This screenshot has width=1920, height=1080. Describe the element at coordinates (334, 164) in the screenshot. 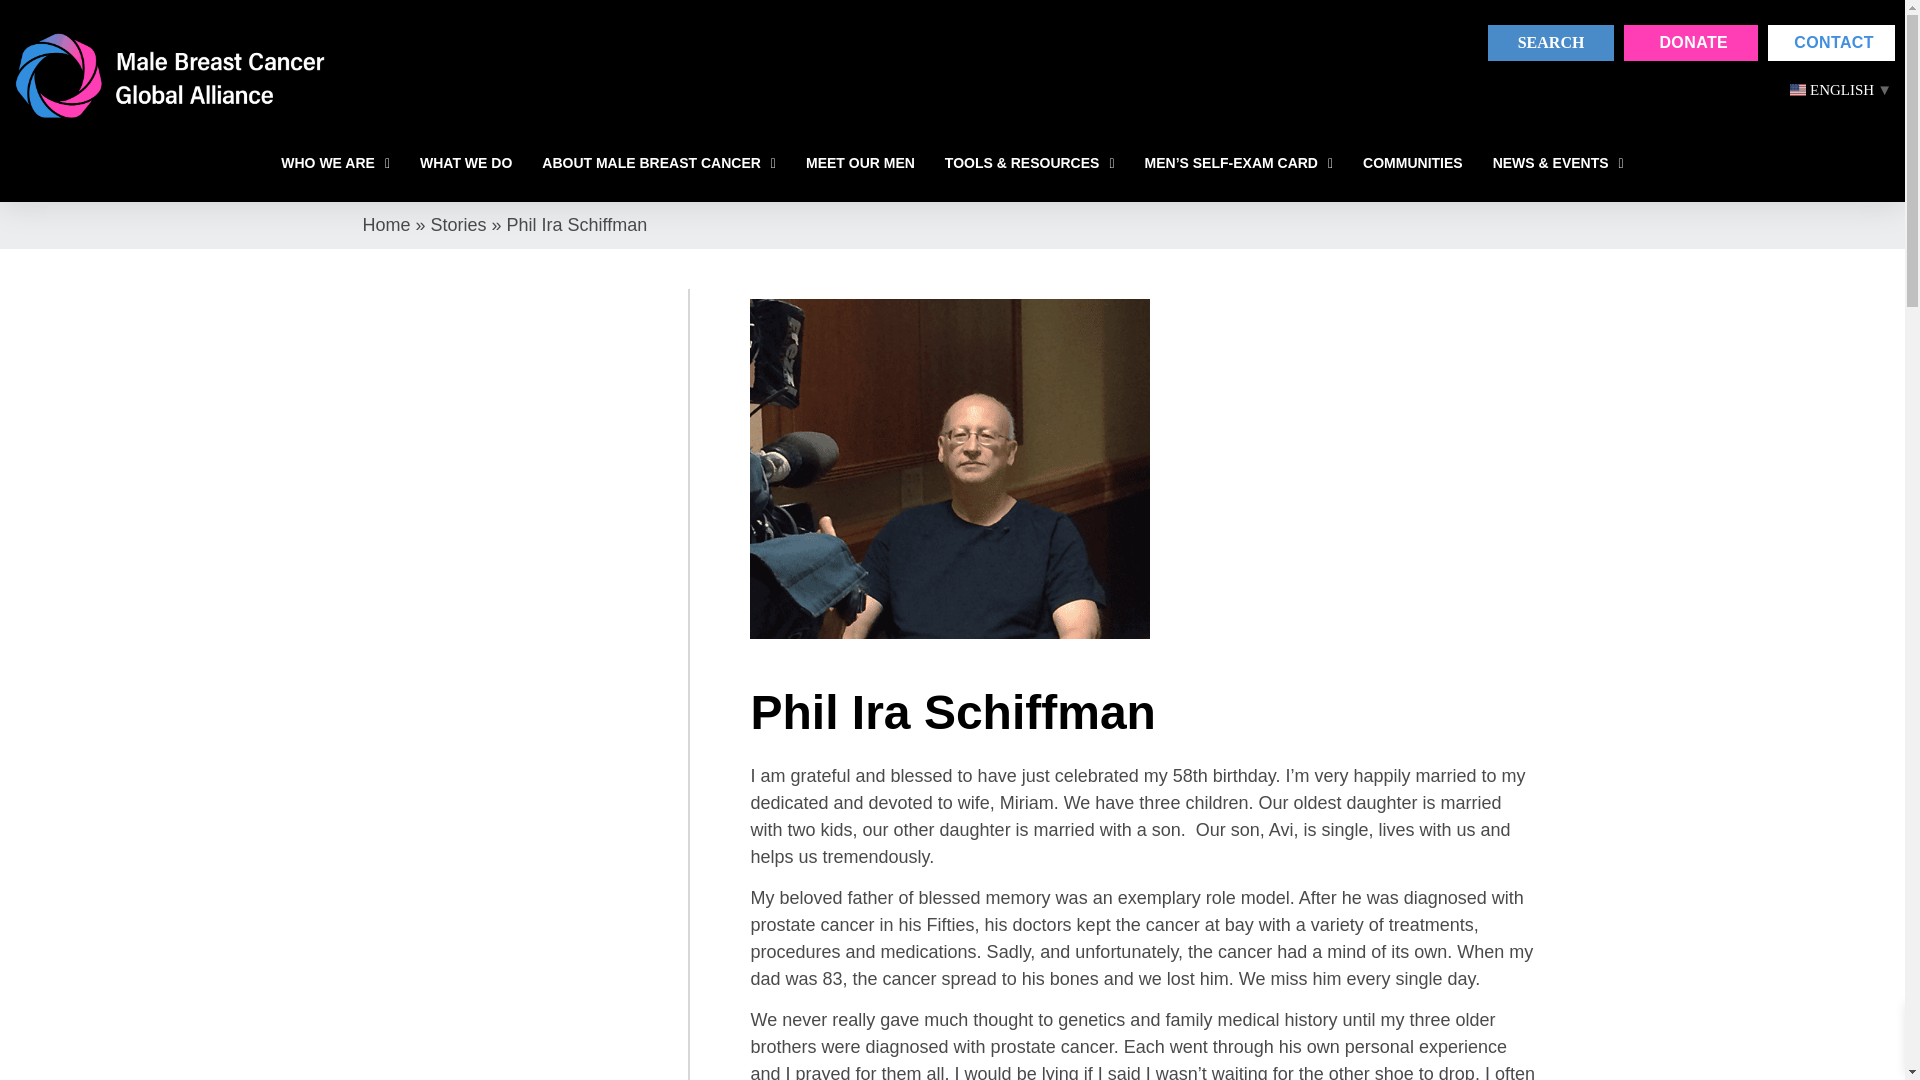

I see `WHO WE ARE` at that location.